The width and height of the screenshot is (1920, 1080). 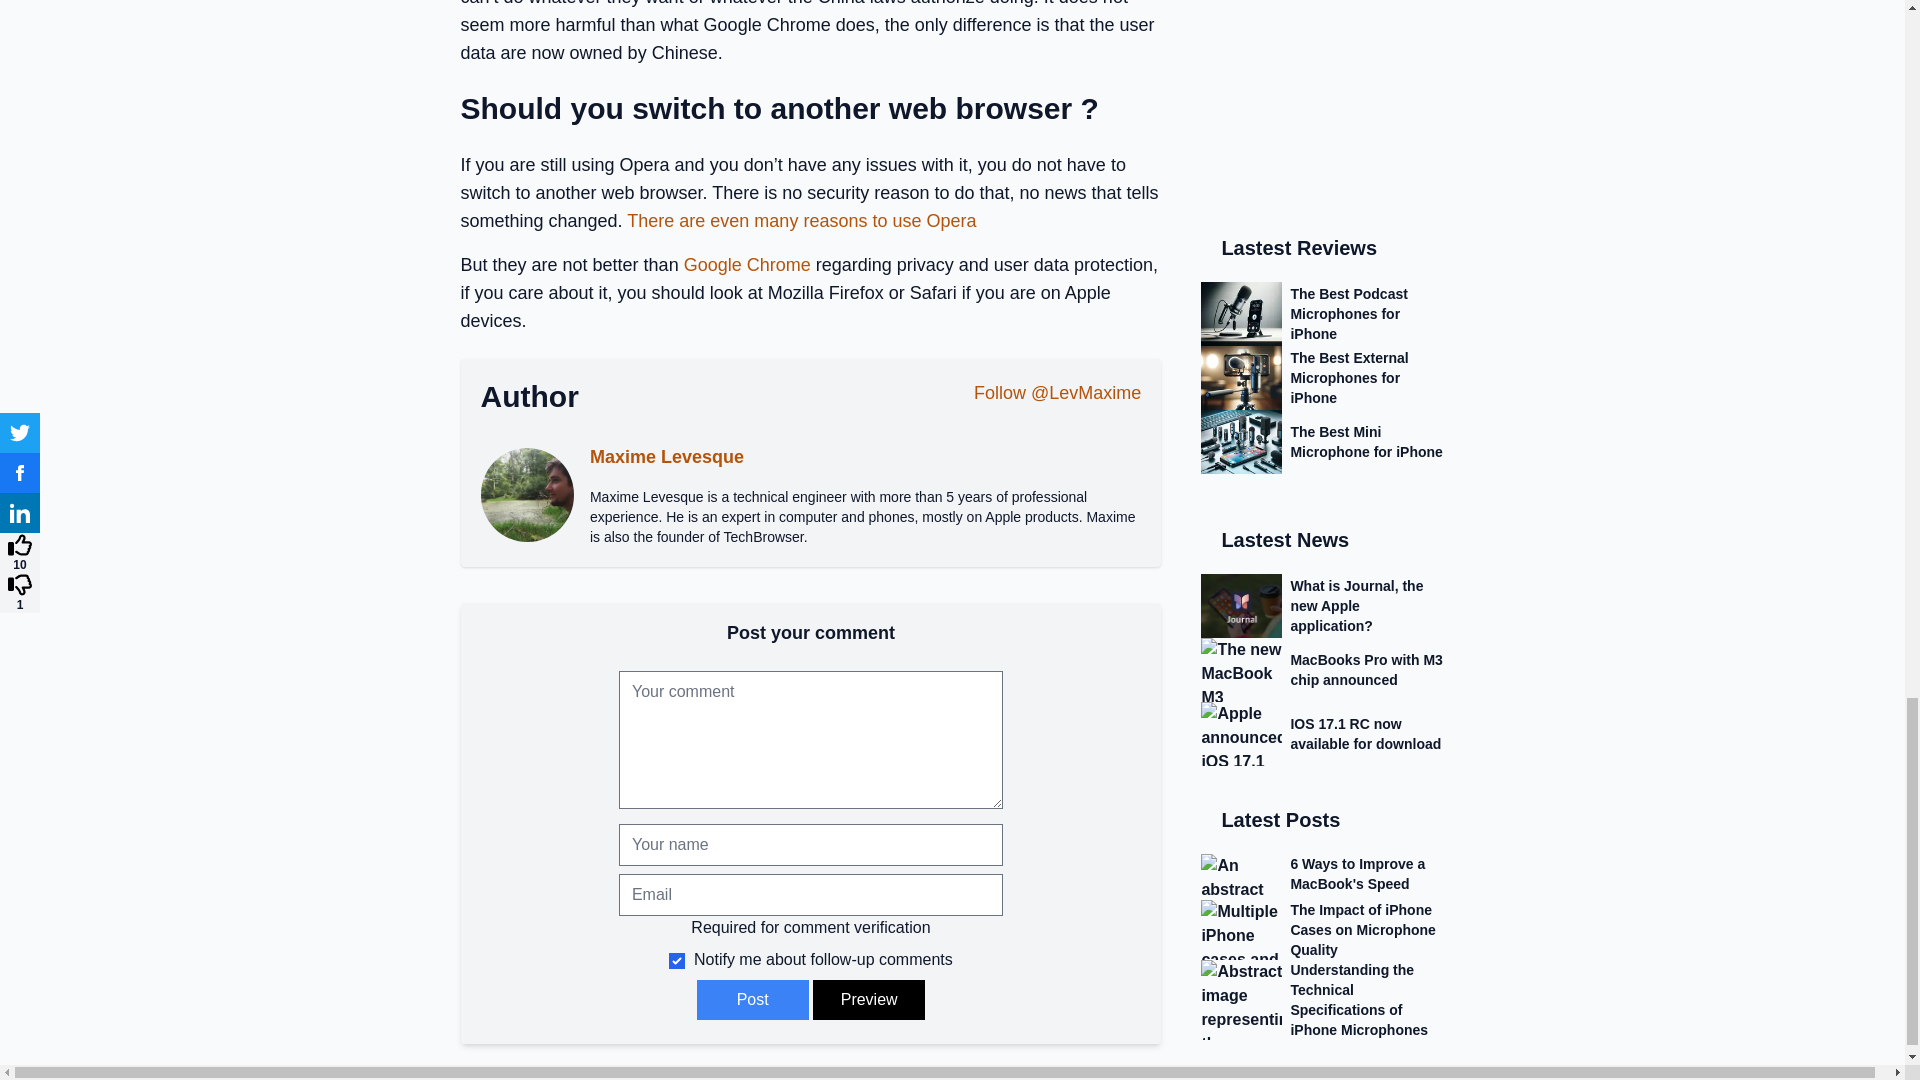 I want to click on Maxime Levesque, so click(x=666, y=456).